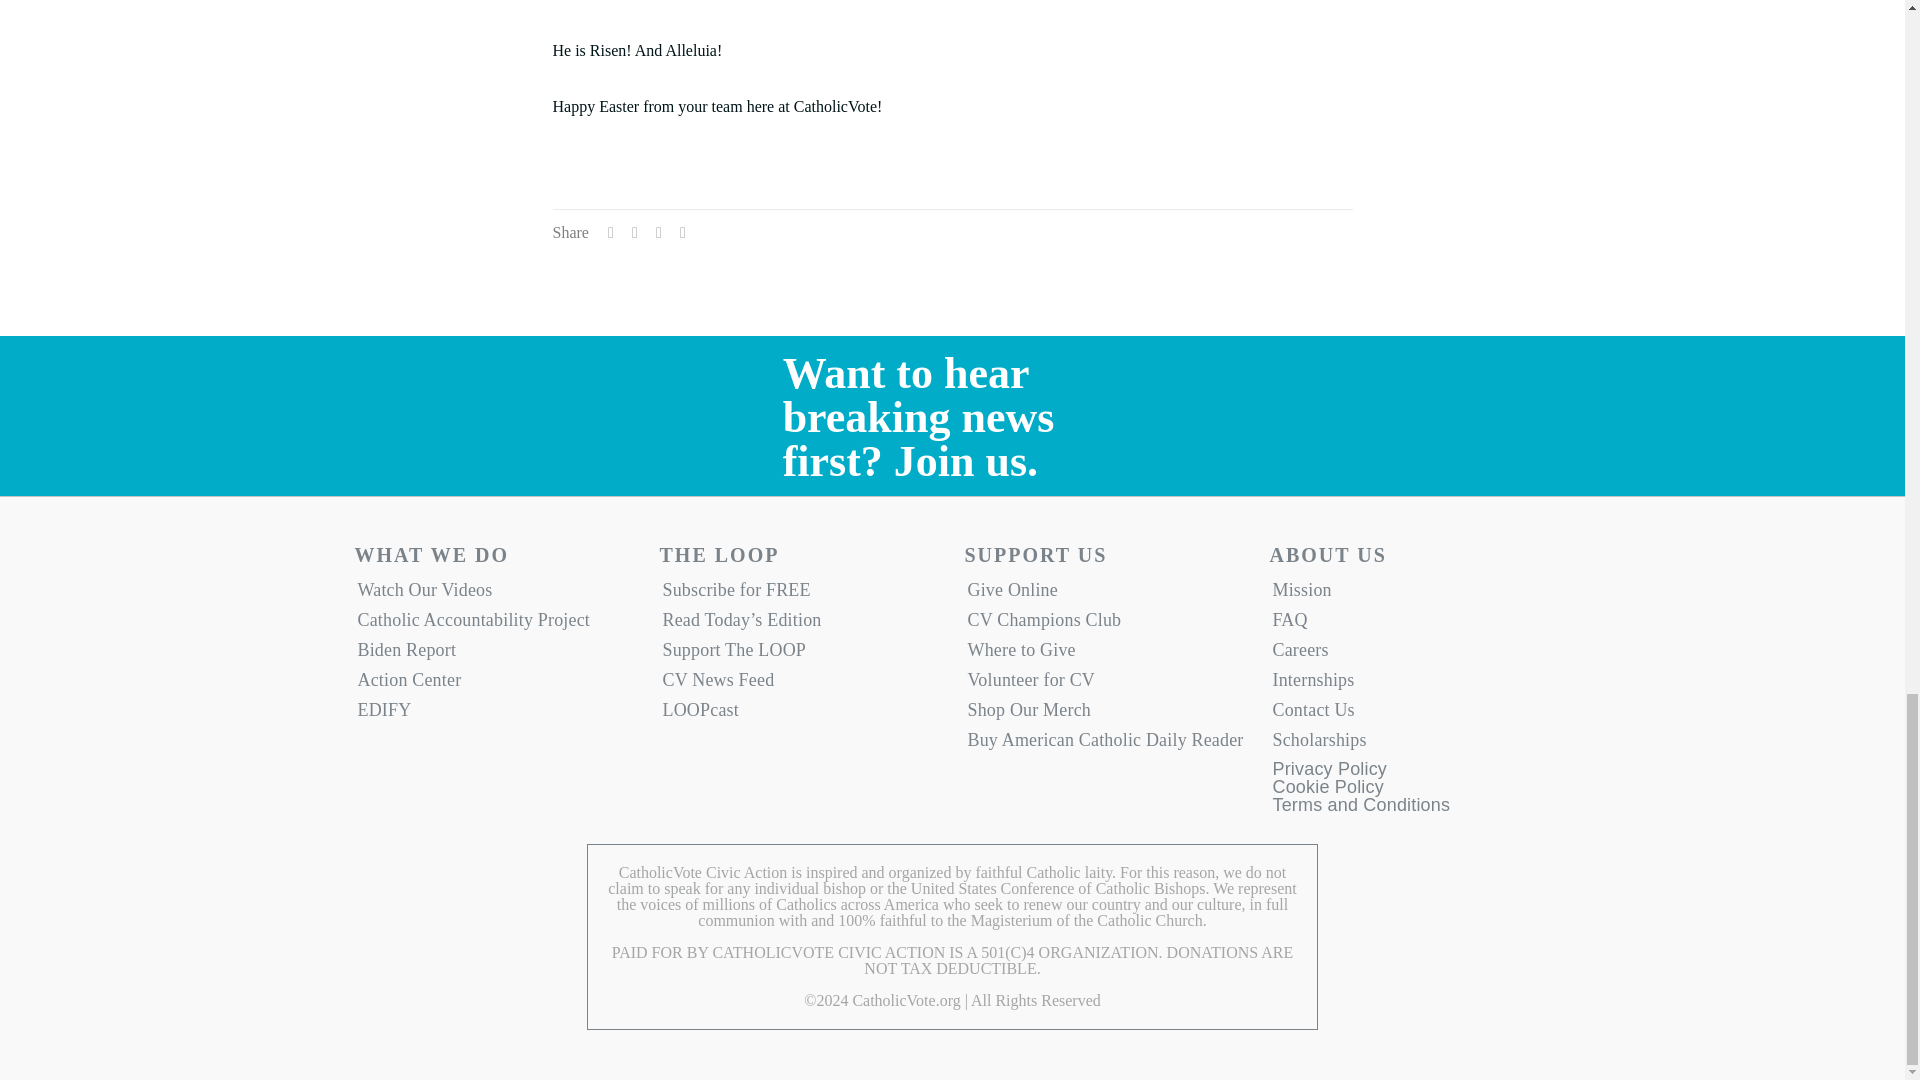  I want to click on LOOPcast, so click(800, 714).